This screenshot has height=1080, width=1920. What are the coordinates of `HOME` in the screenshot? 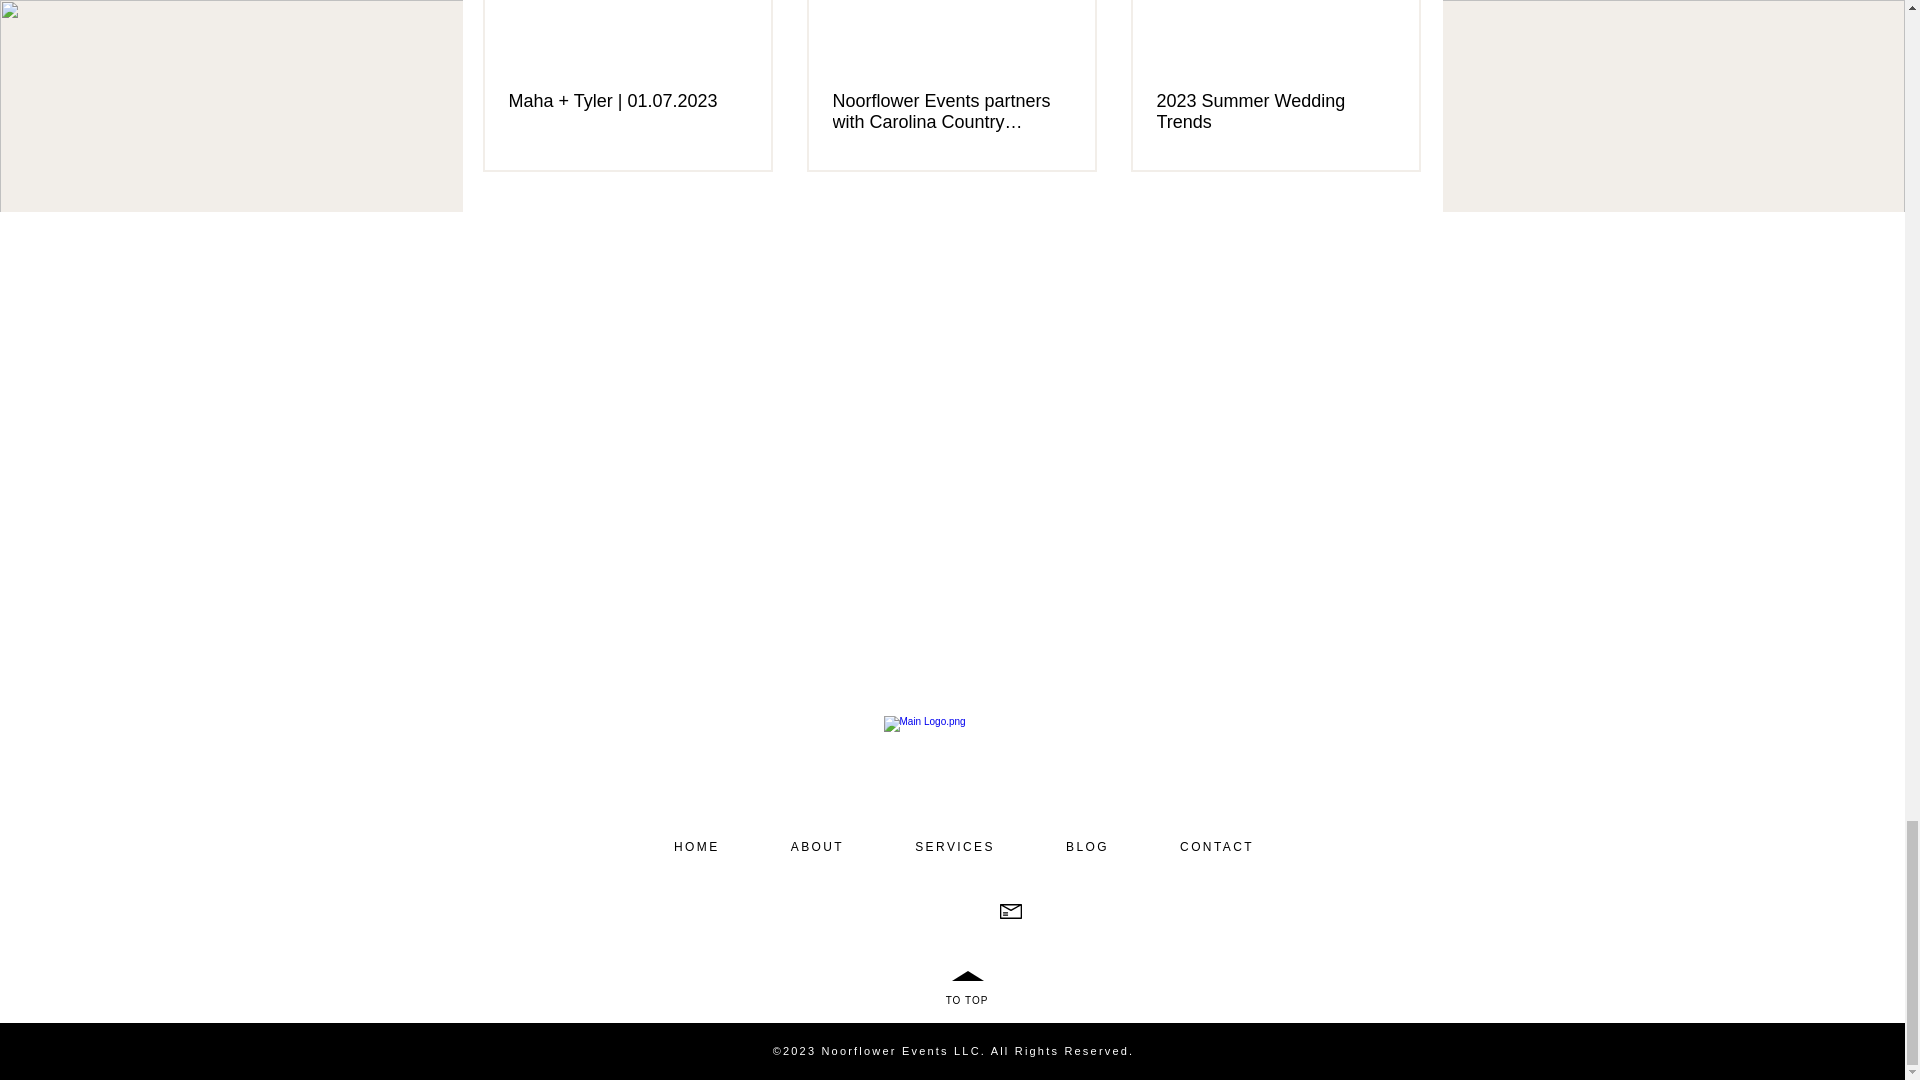 It's located at (696, 847).